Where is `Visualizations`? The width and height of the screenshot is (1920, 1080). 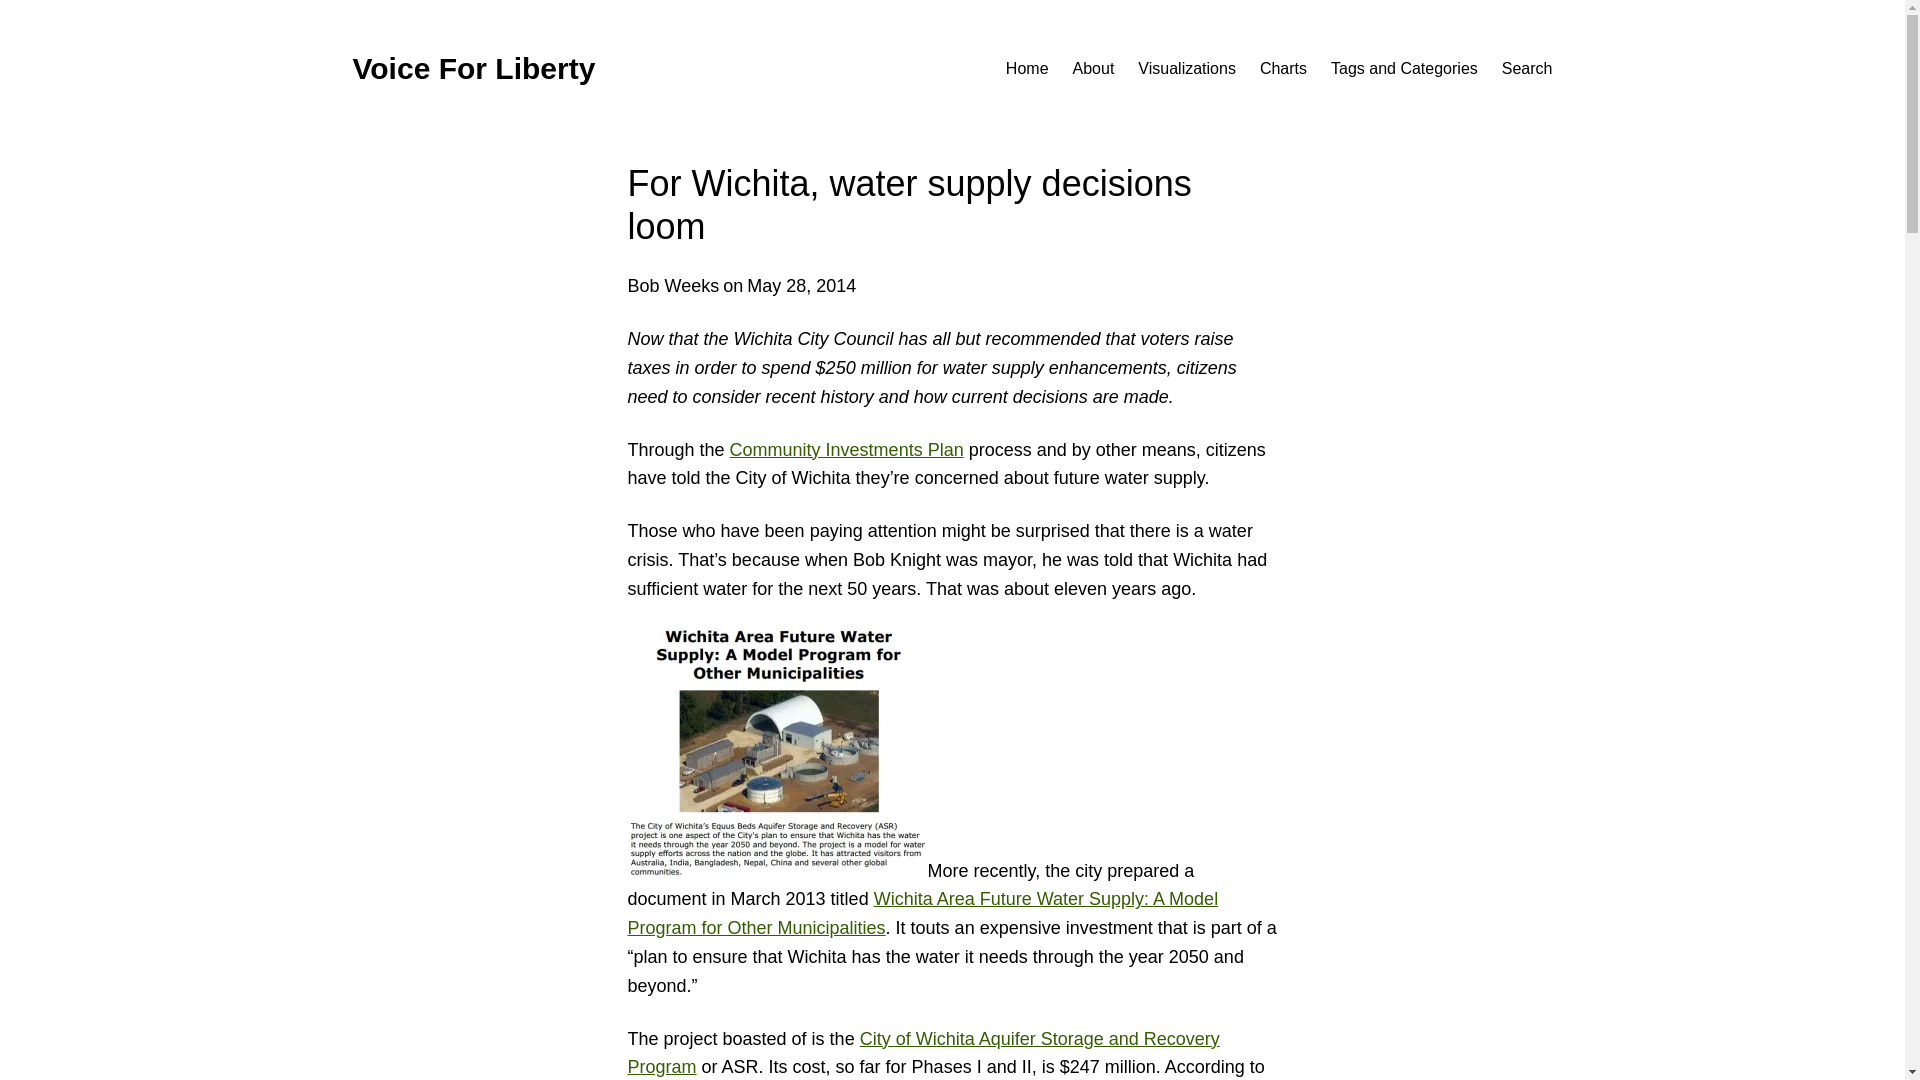
Visualizations is located at coordinates (1187, 69).